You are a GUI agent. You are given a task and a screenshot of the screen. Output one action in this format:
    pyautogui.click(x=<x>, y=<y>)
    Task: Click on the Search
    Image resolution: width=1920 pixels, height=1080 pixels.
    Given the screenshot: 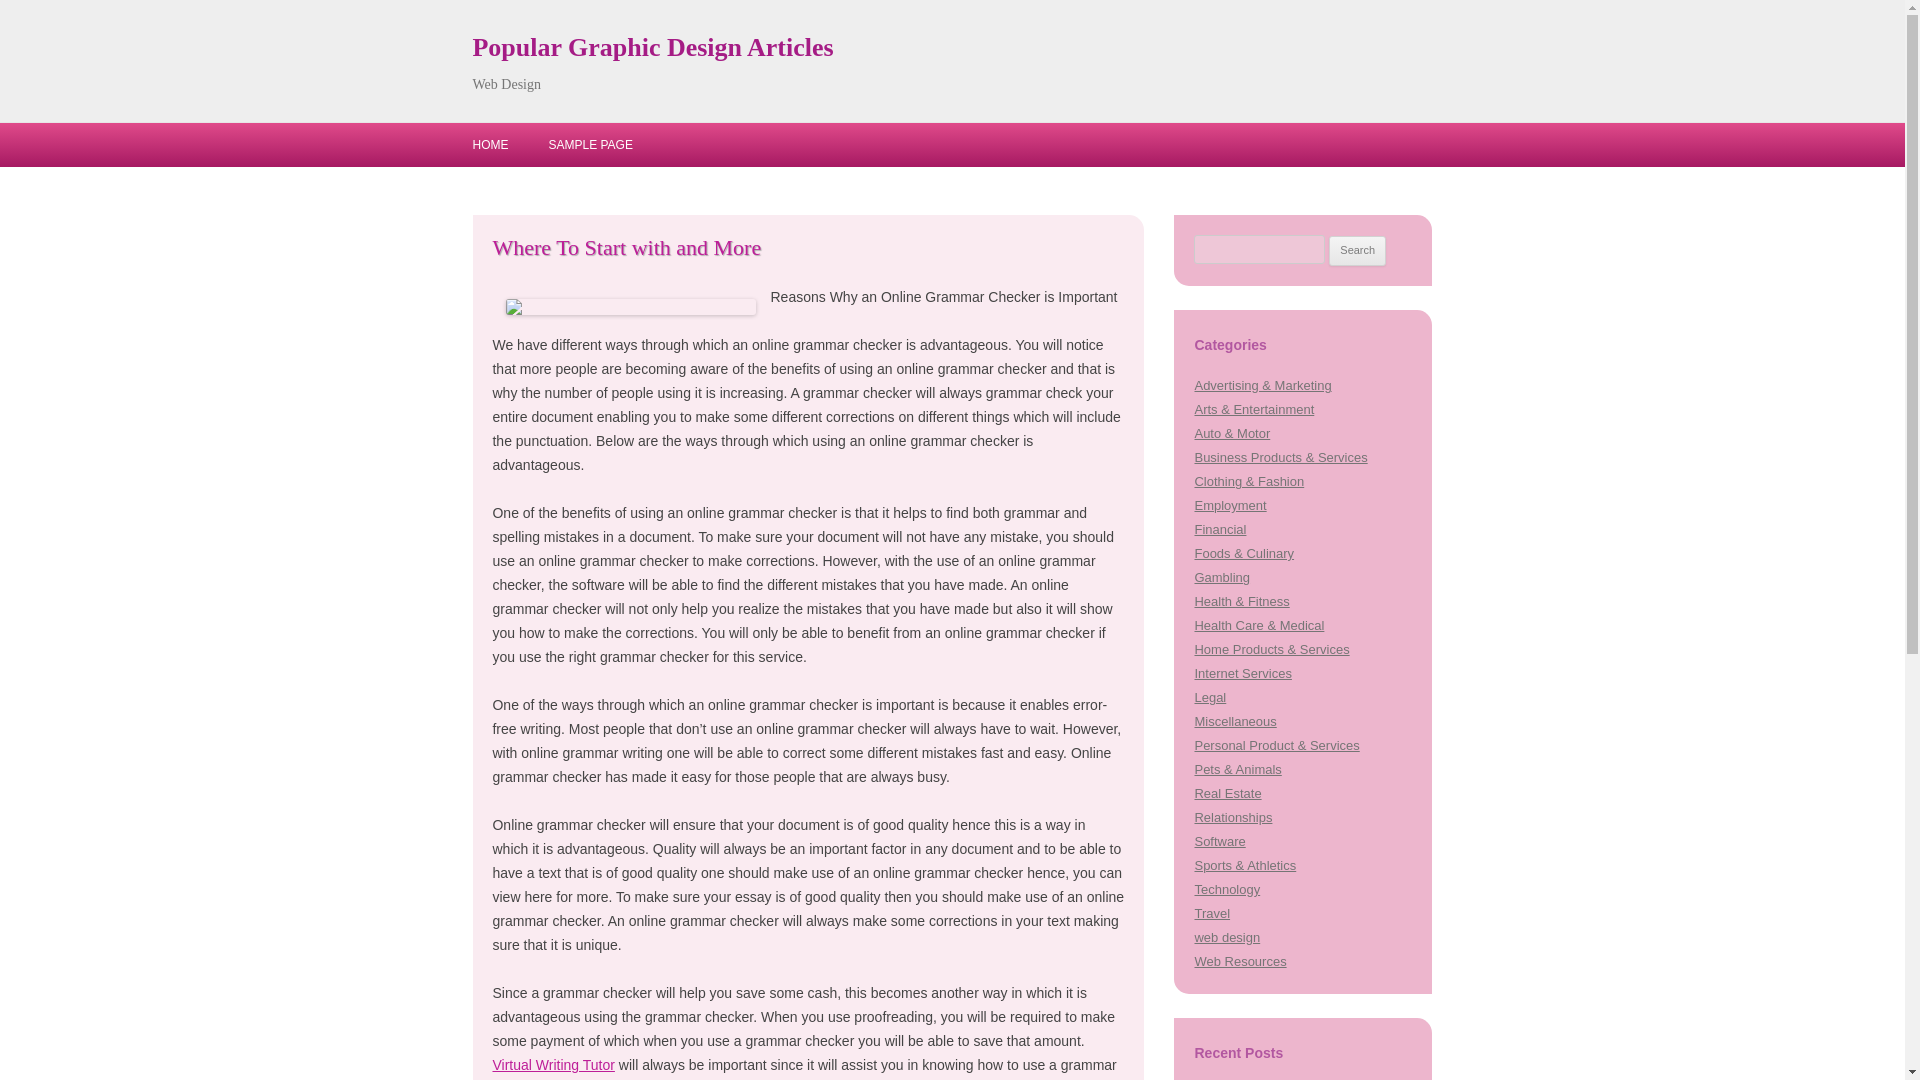 What is the action you would take?
    pyautogui.click(x=1357, y=250)
    